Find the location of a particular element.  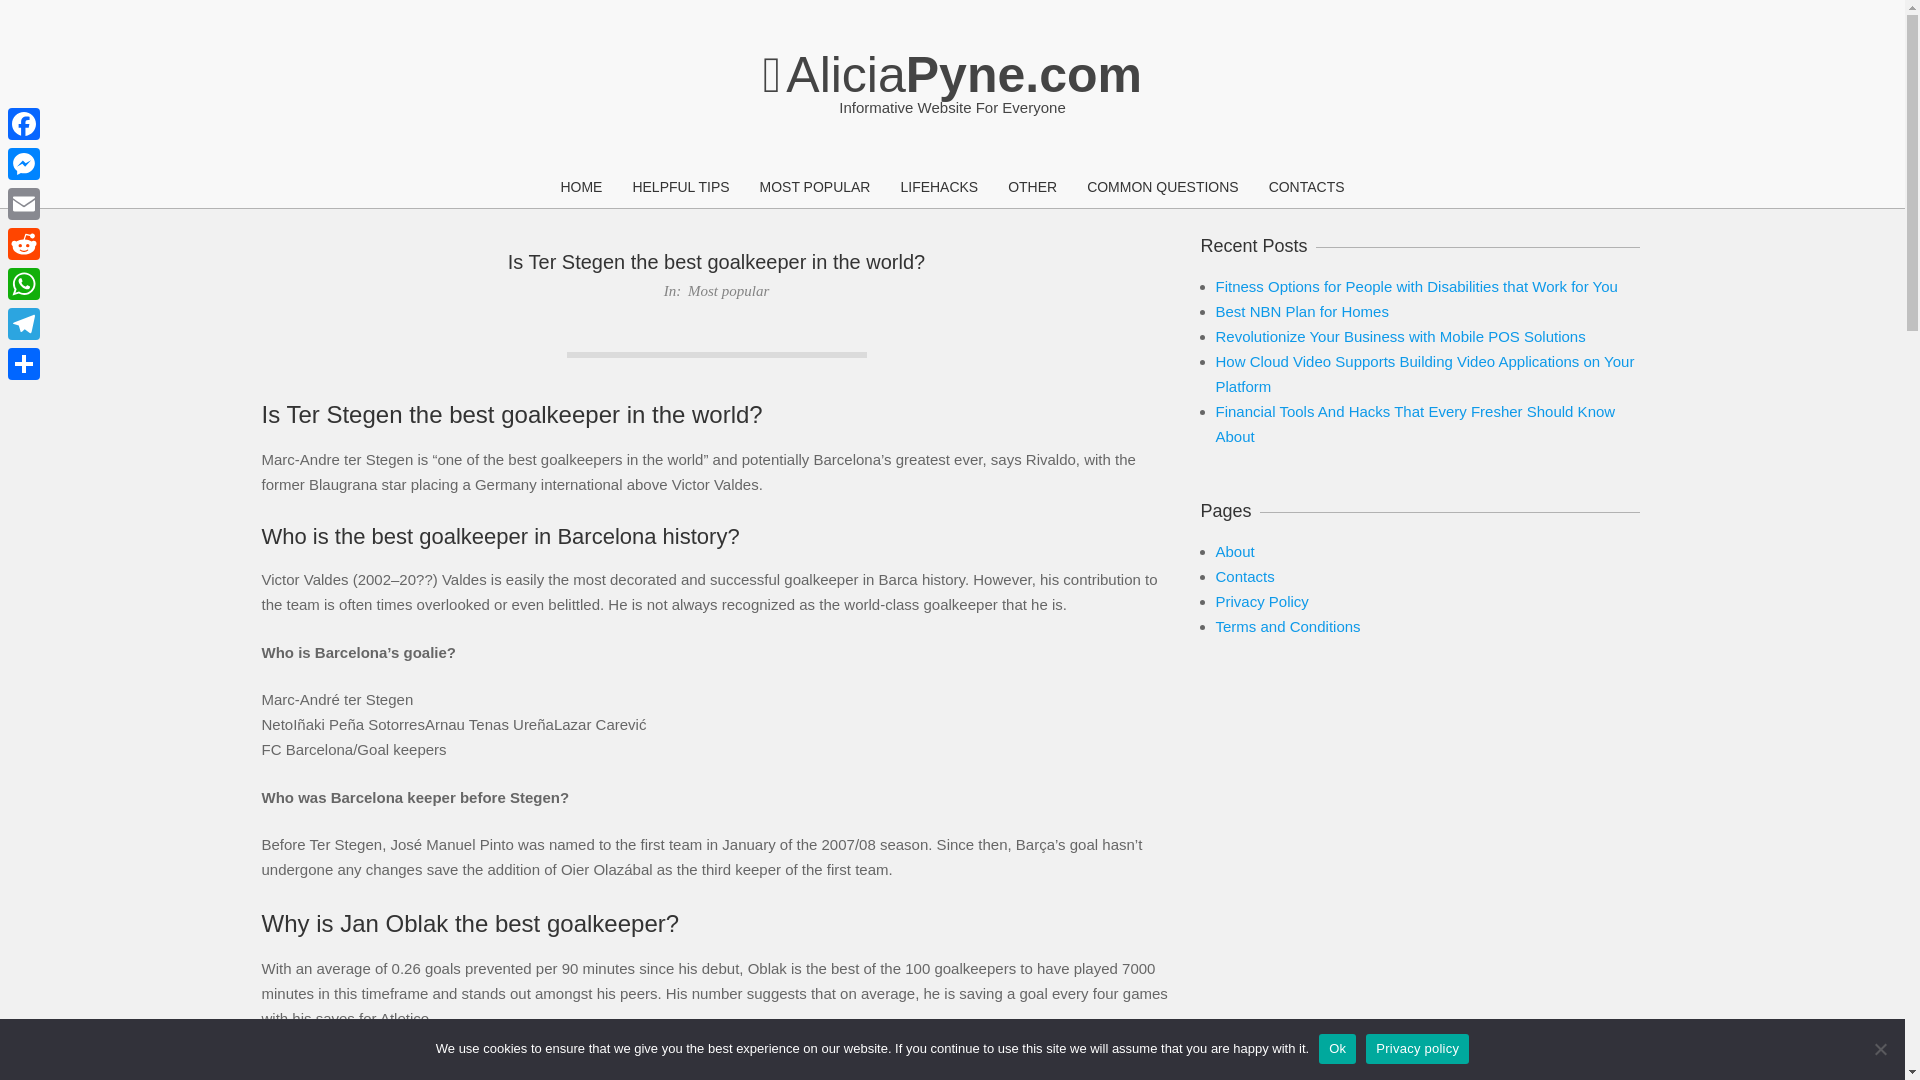

Email is located at coordinates (24, 203).